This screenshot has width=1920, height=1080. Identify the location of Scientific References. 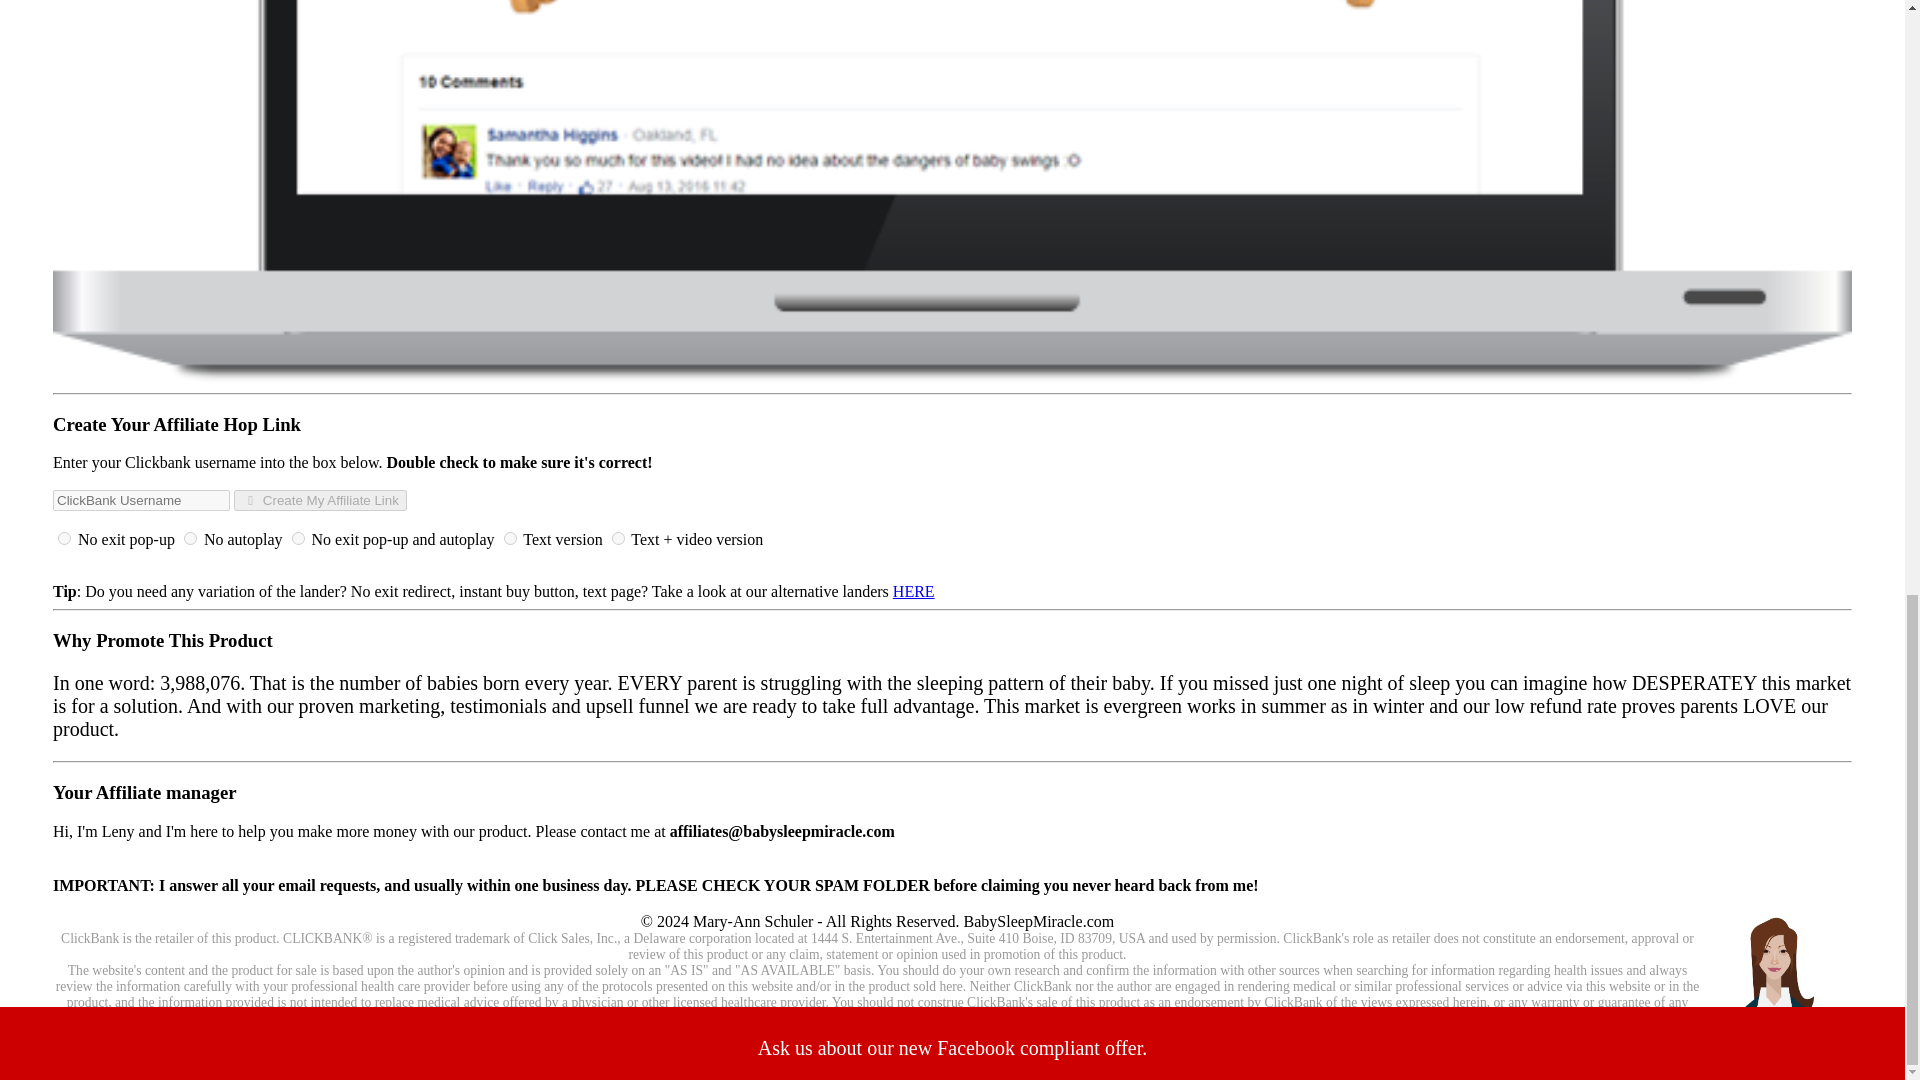
(898, 904).